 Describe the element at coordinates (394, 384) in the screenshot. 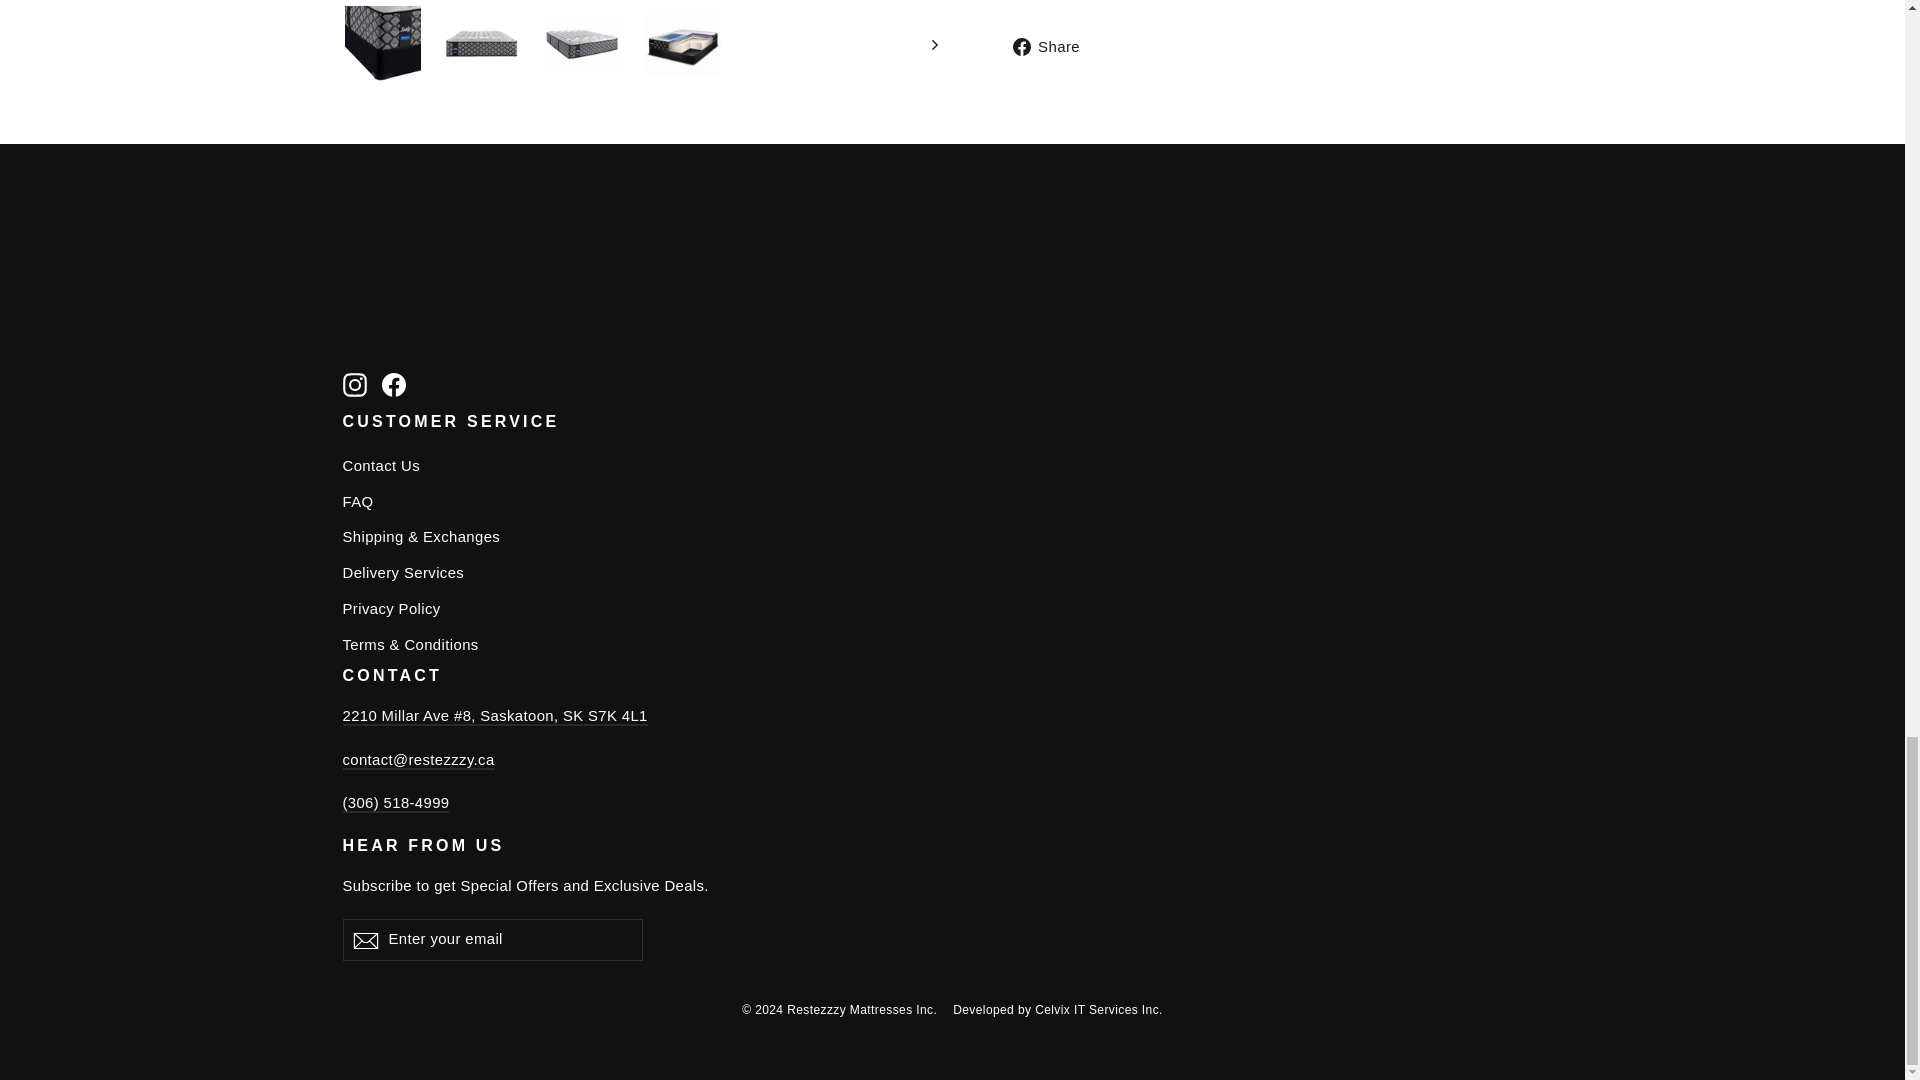

I see `Restezzzy Mattresses Inc. on Facebook` at that location.